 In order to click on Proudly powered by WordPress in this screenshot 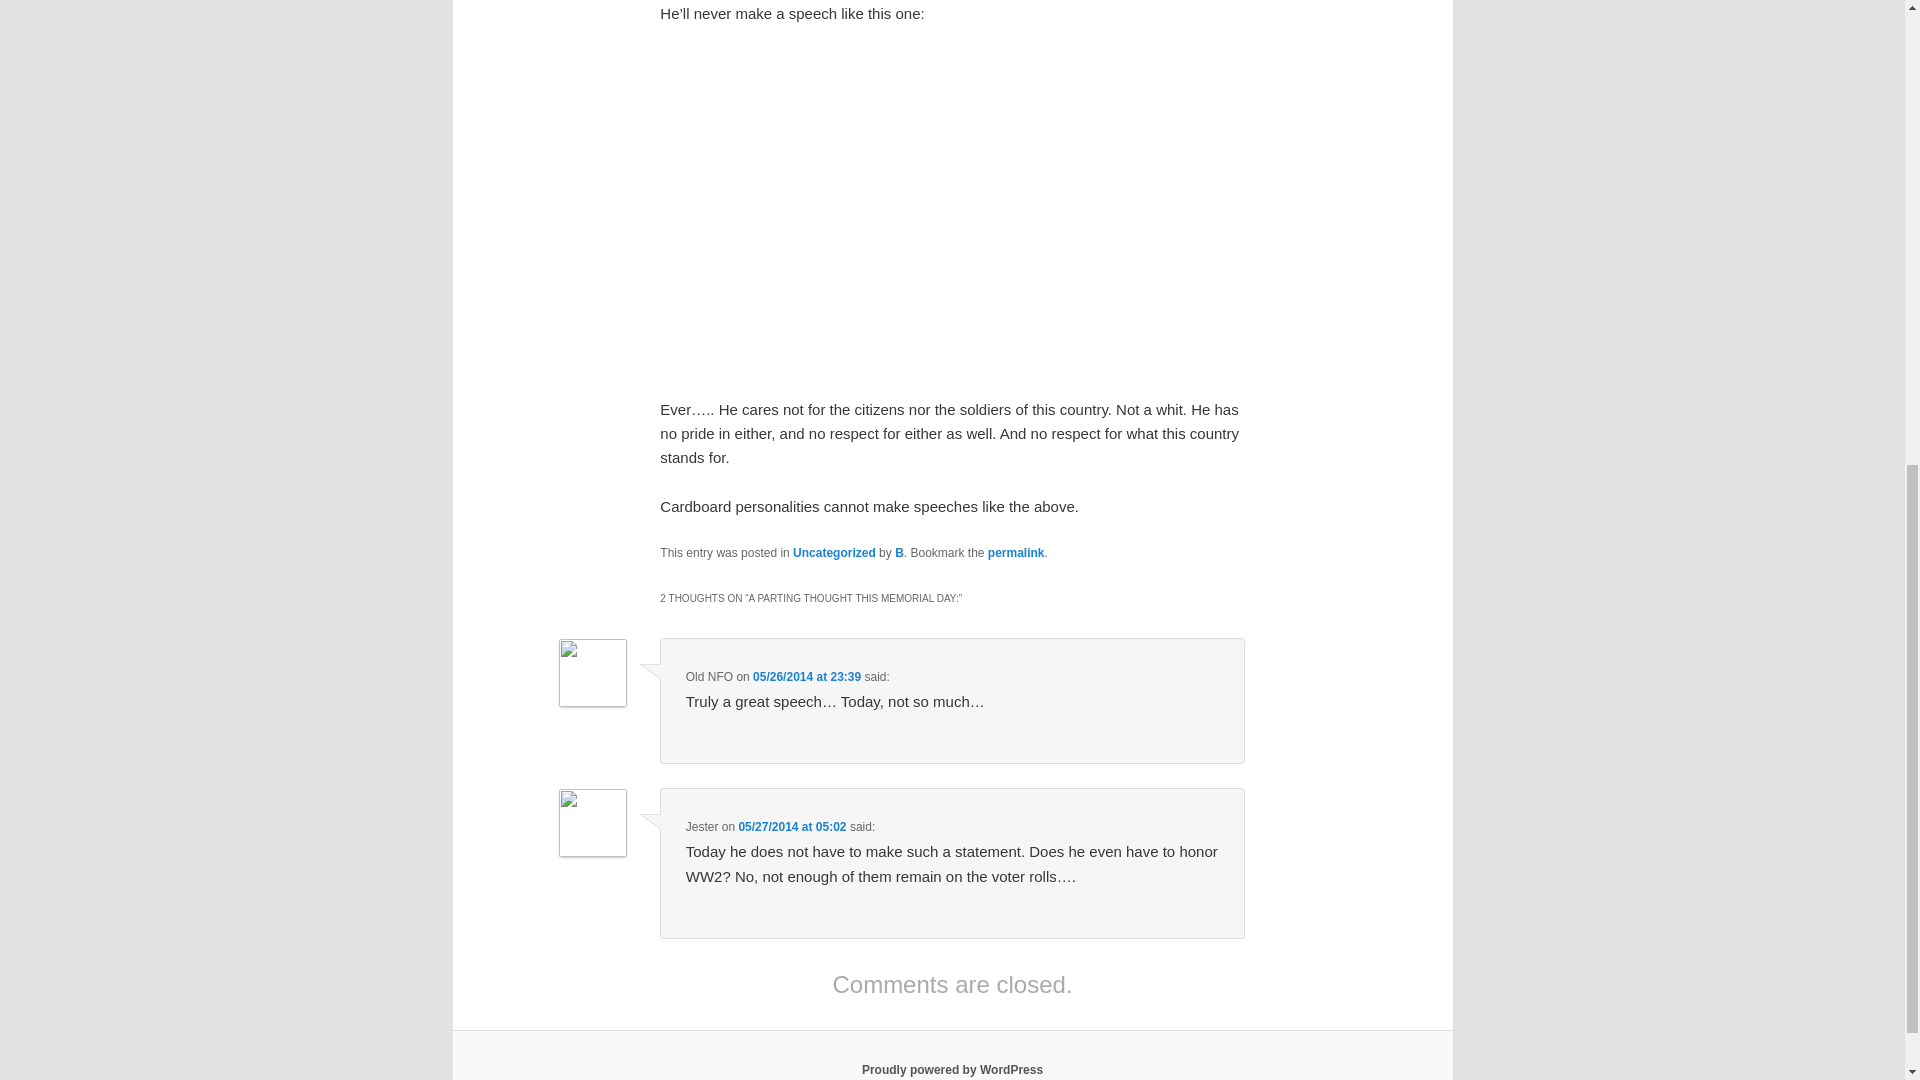, I will do `click(952, 1069)`.